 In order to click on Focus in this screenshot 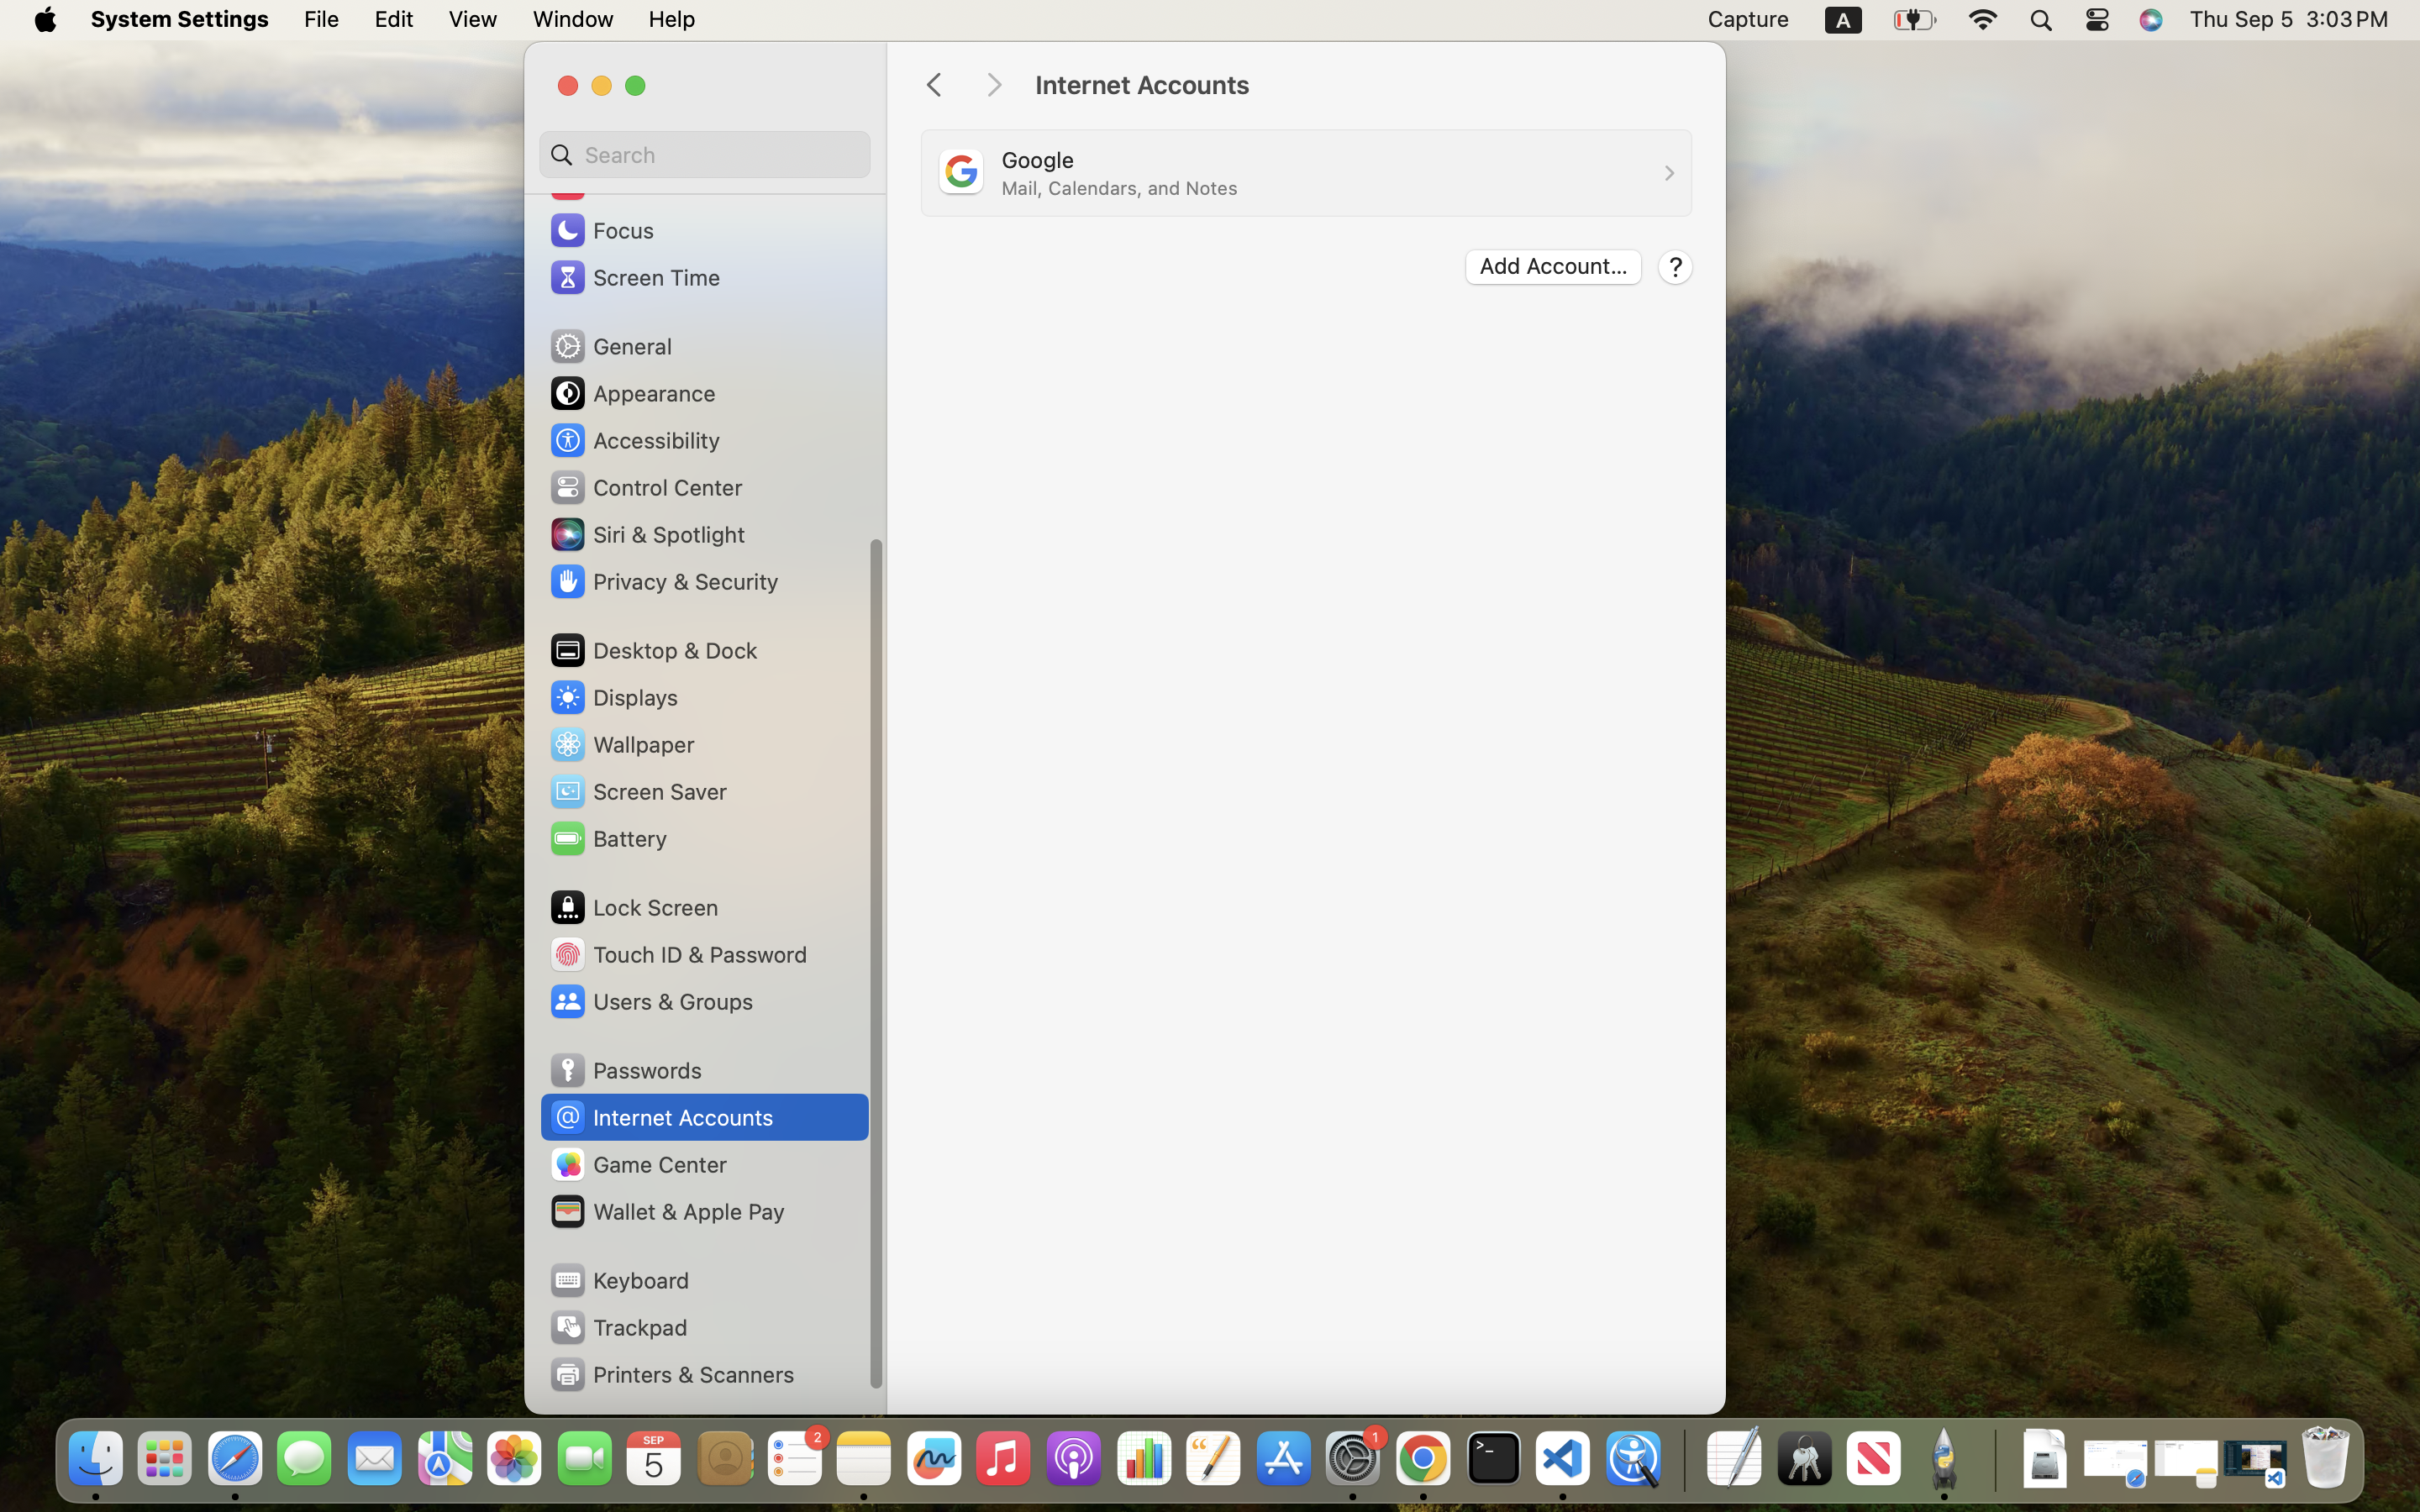, I will do `click(601, 230)`.